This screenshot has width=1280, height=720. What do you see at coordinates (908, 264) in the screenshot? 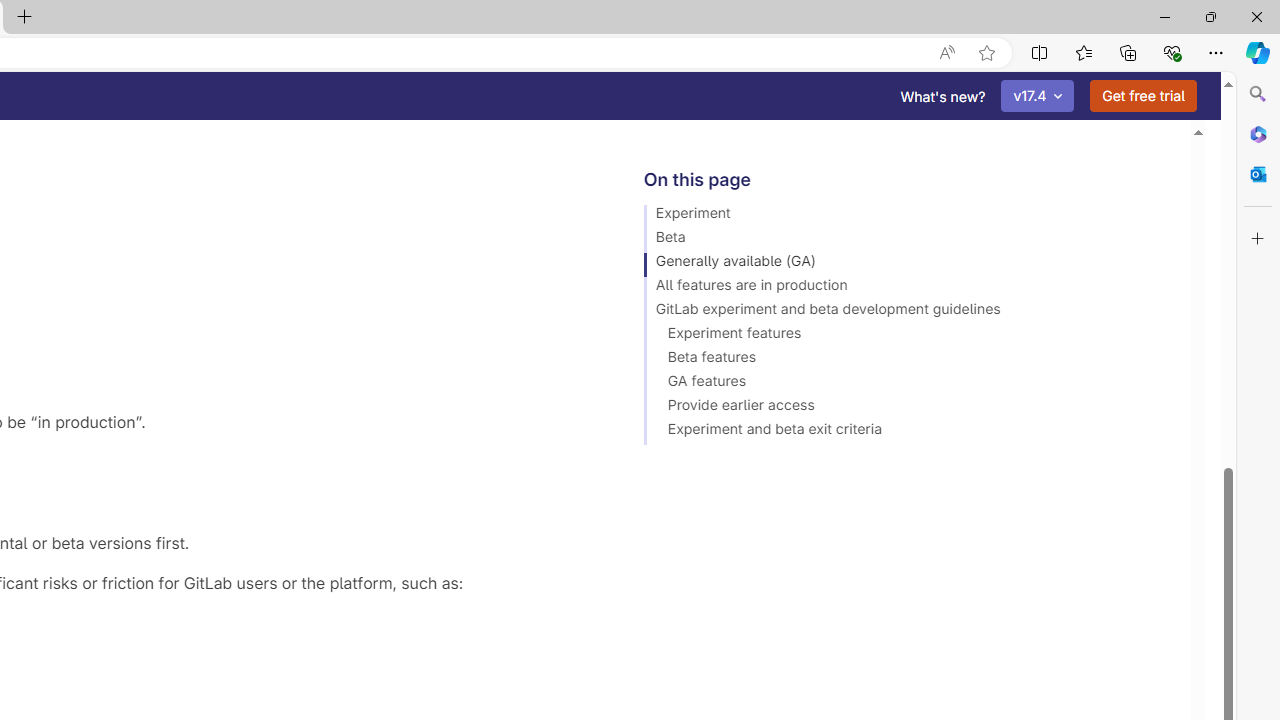
I see `Generally available (GA)` at bounding box center [908, 264].